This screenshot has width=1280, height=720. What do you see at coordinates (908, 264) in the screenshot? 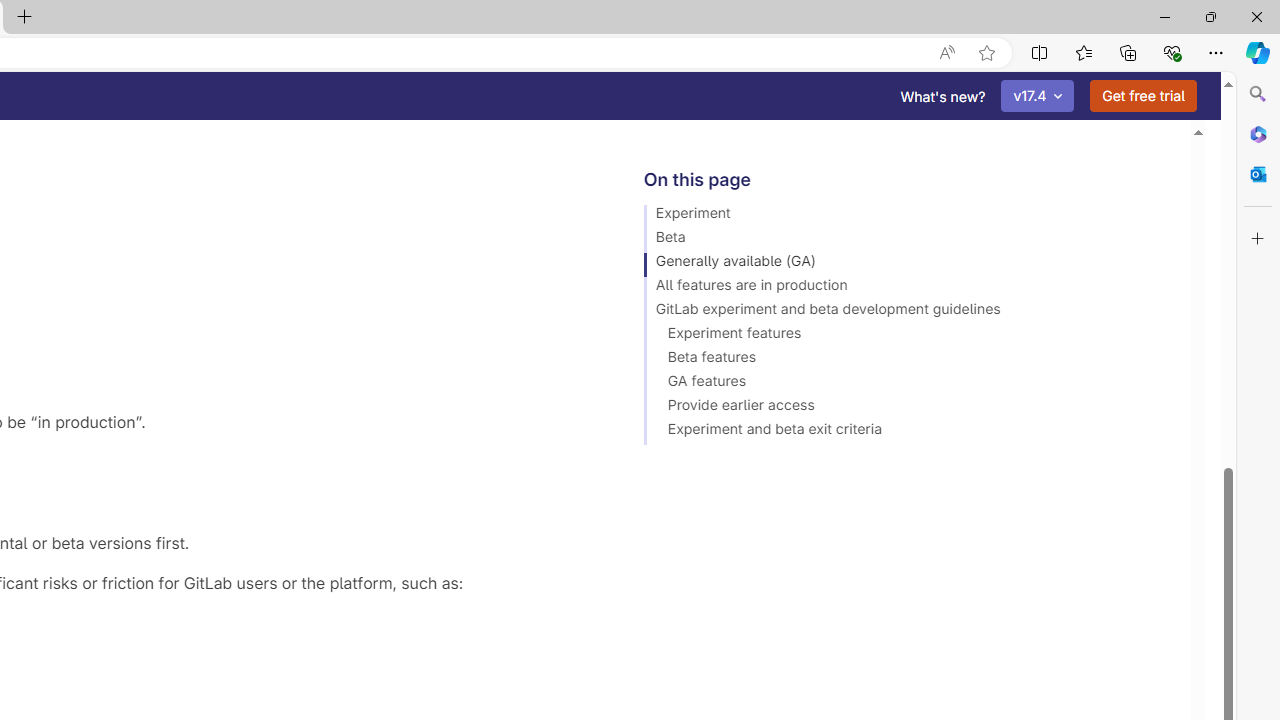
I see `Generally available (GA)` at bounding box center [908, 264].